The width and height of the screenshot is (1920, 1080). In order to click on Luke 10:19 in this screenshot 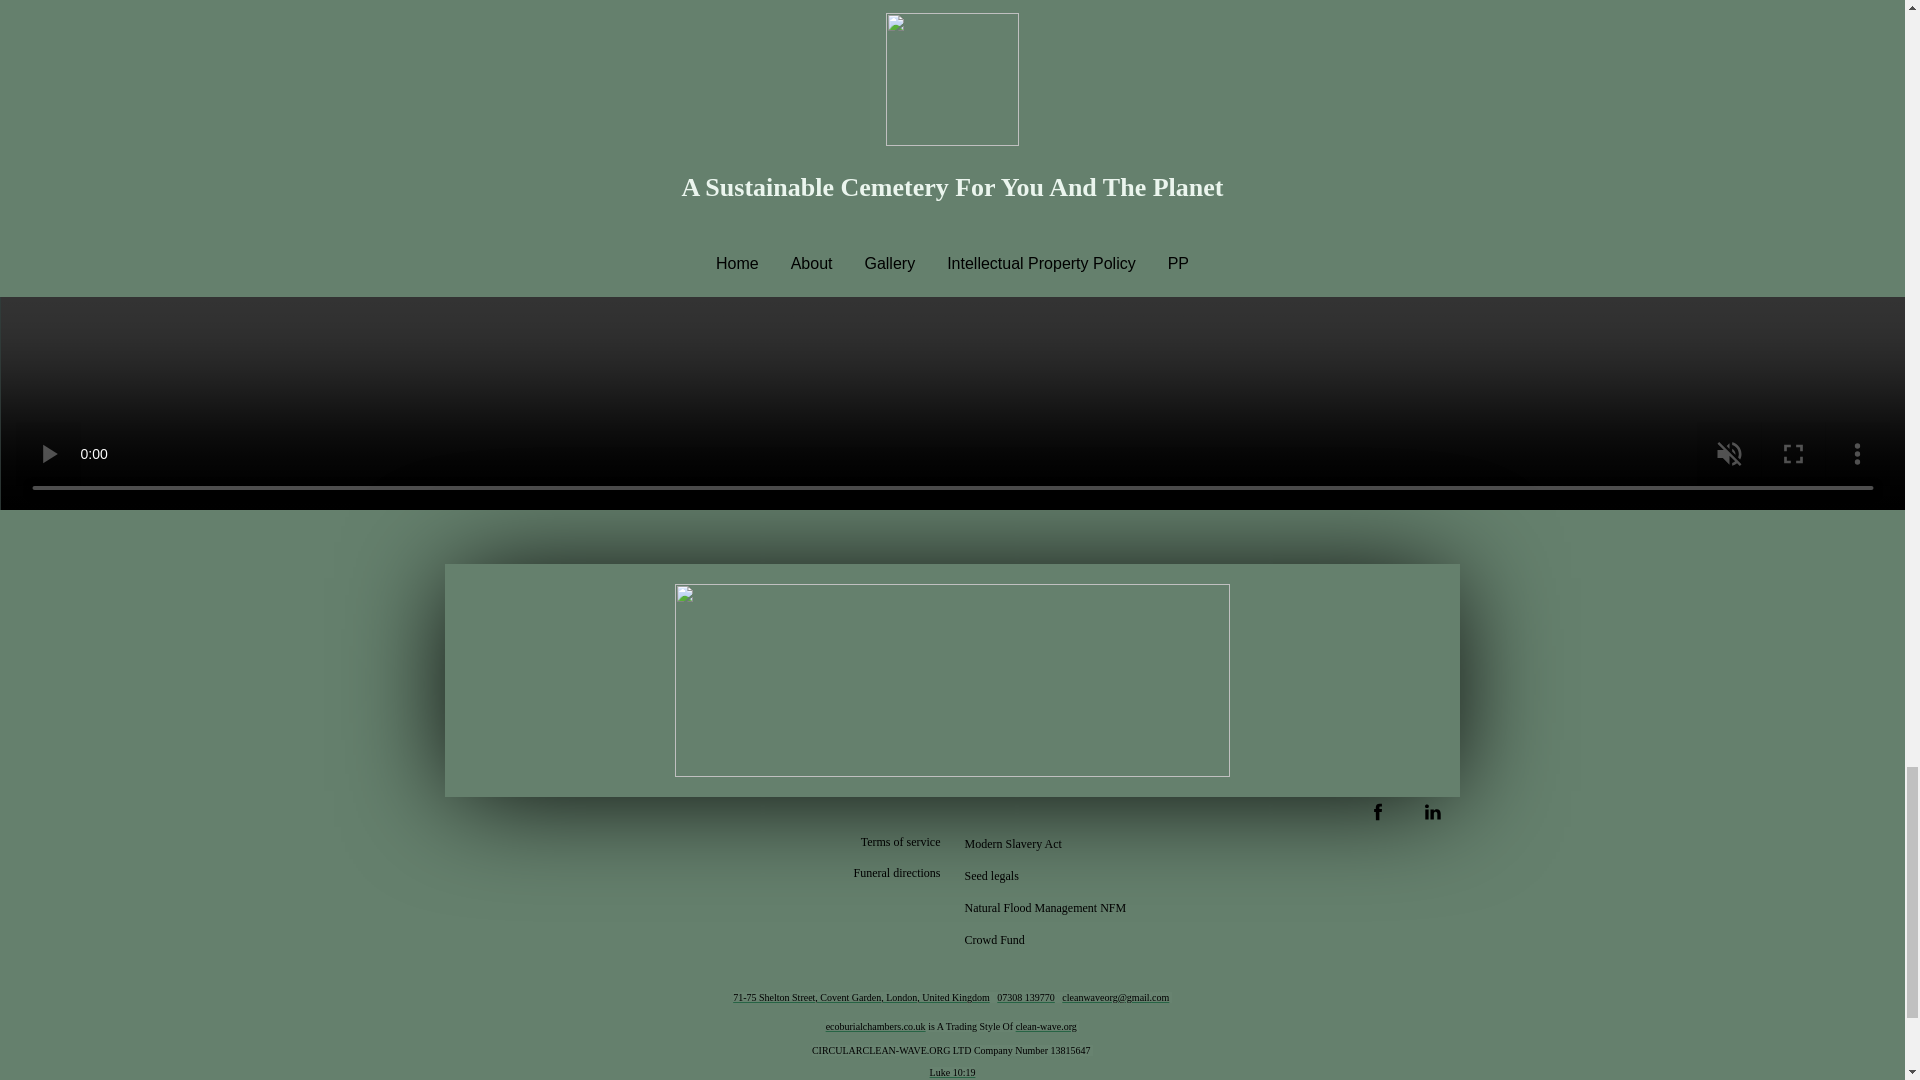, I will do `click(952, 1070)`.